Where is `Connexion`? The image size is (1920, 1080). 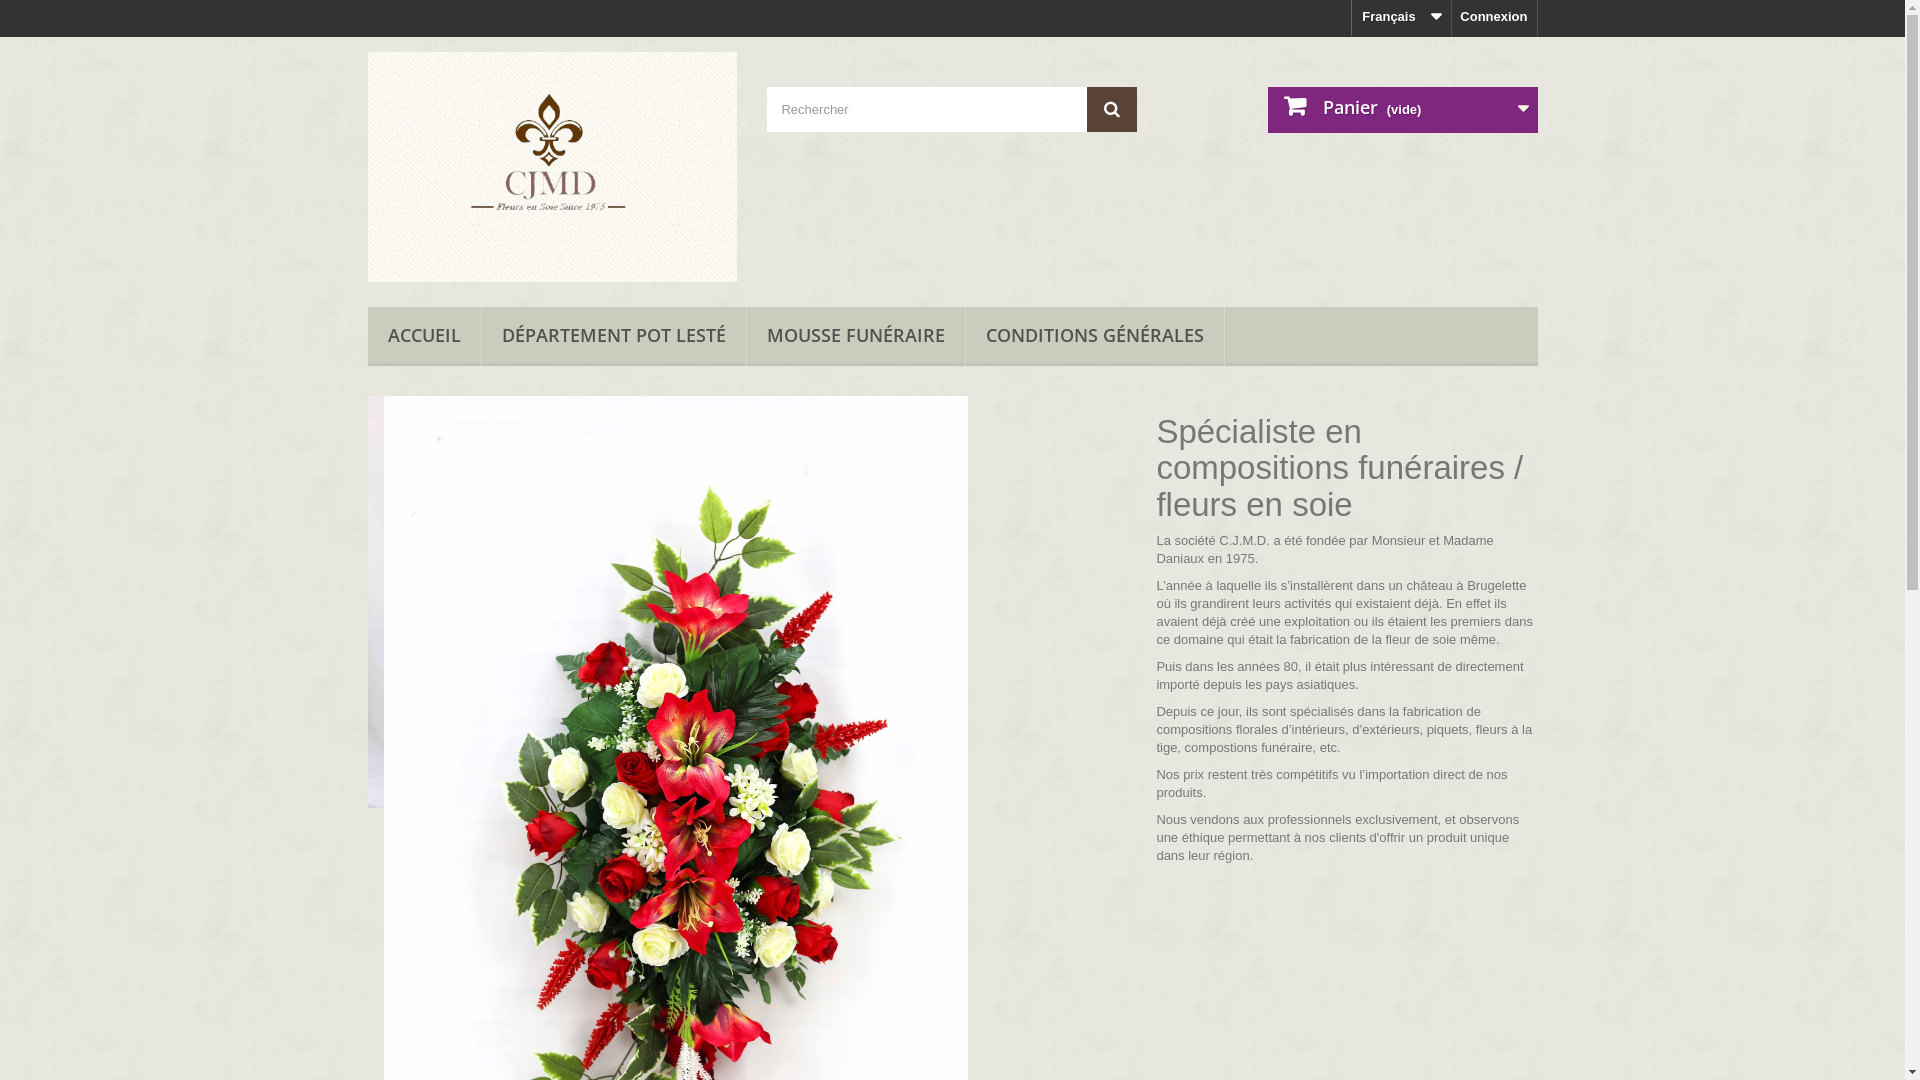
Connexion is located at coordinates (1494, 18).